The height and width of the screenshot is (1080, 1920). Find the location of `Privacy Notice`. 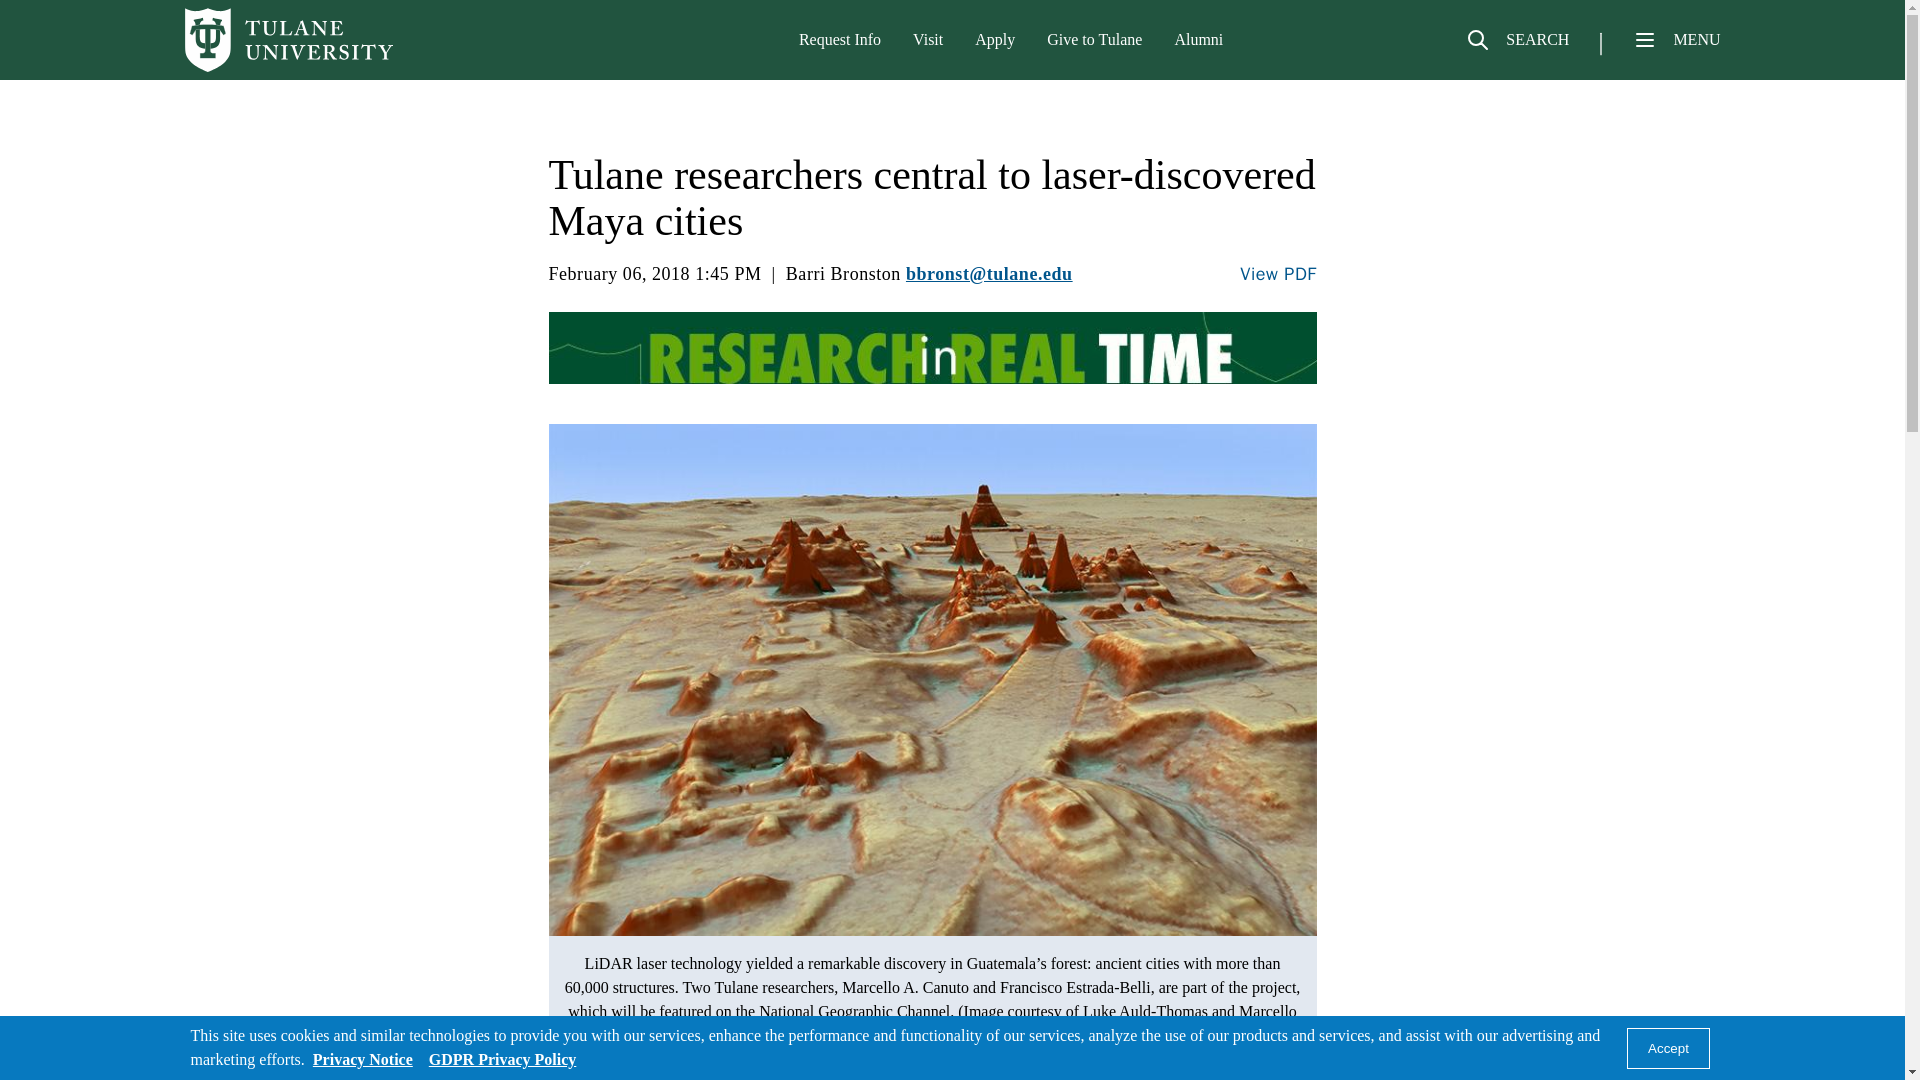

Privacy Notice is located at coordinates (362, 1059).